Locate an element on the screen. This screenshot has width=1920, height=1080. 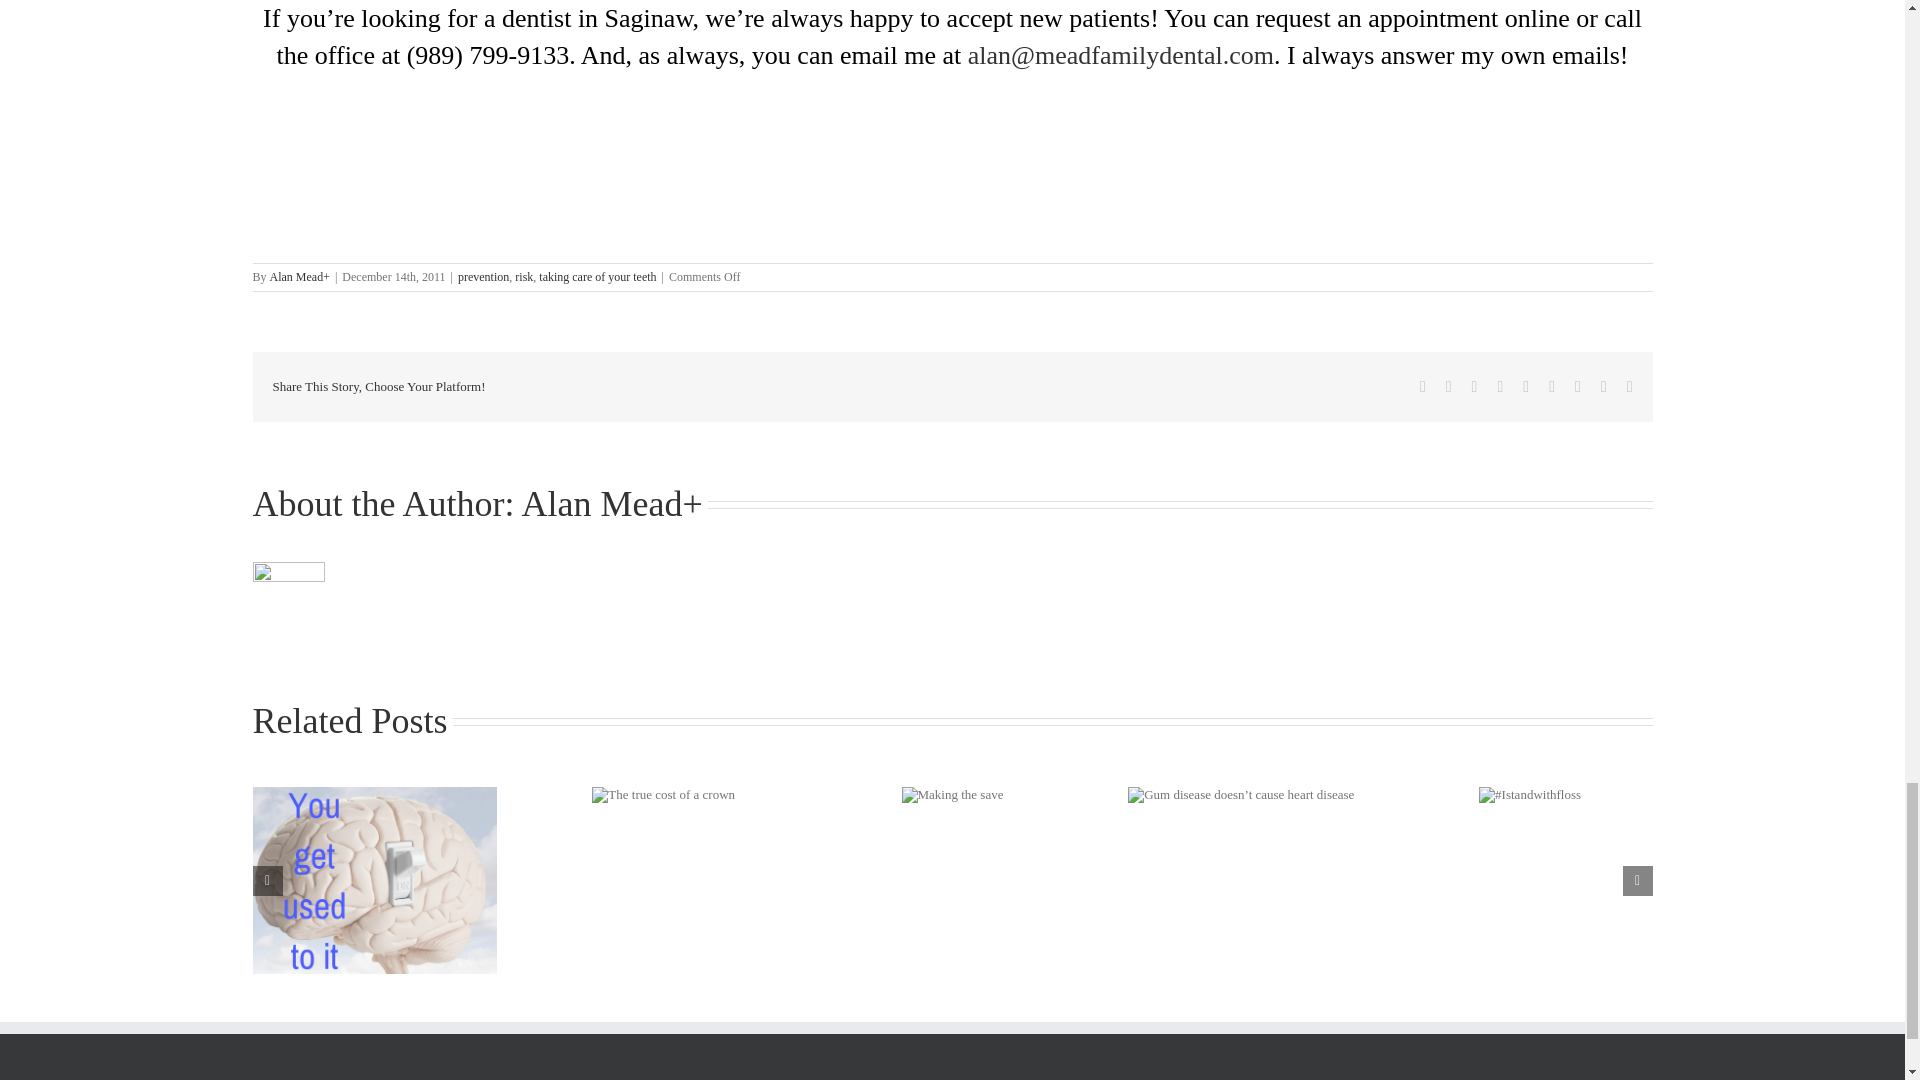
Facebook is located at coordinates (1423, 387).